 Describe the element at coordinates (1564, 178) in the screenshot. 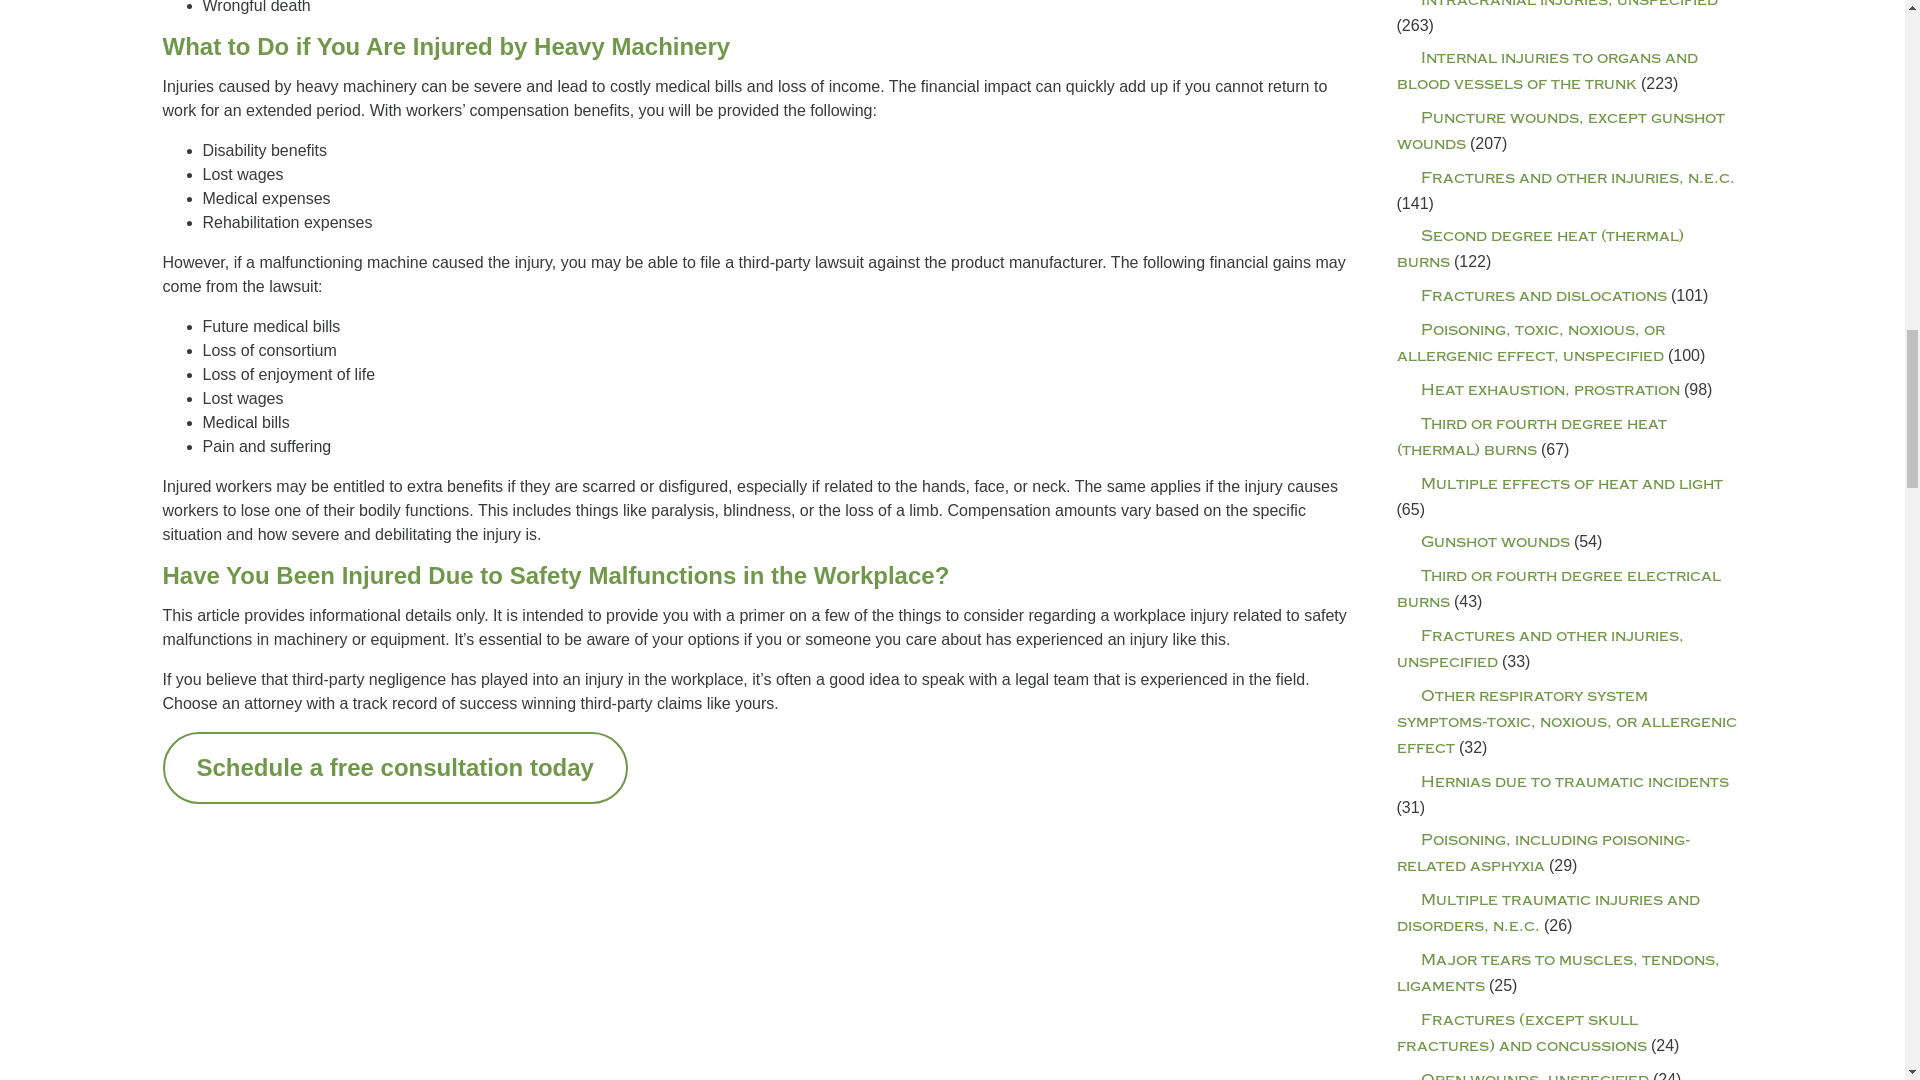

I see `Fractures and other injuries, n.e.c.` at that location.